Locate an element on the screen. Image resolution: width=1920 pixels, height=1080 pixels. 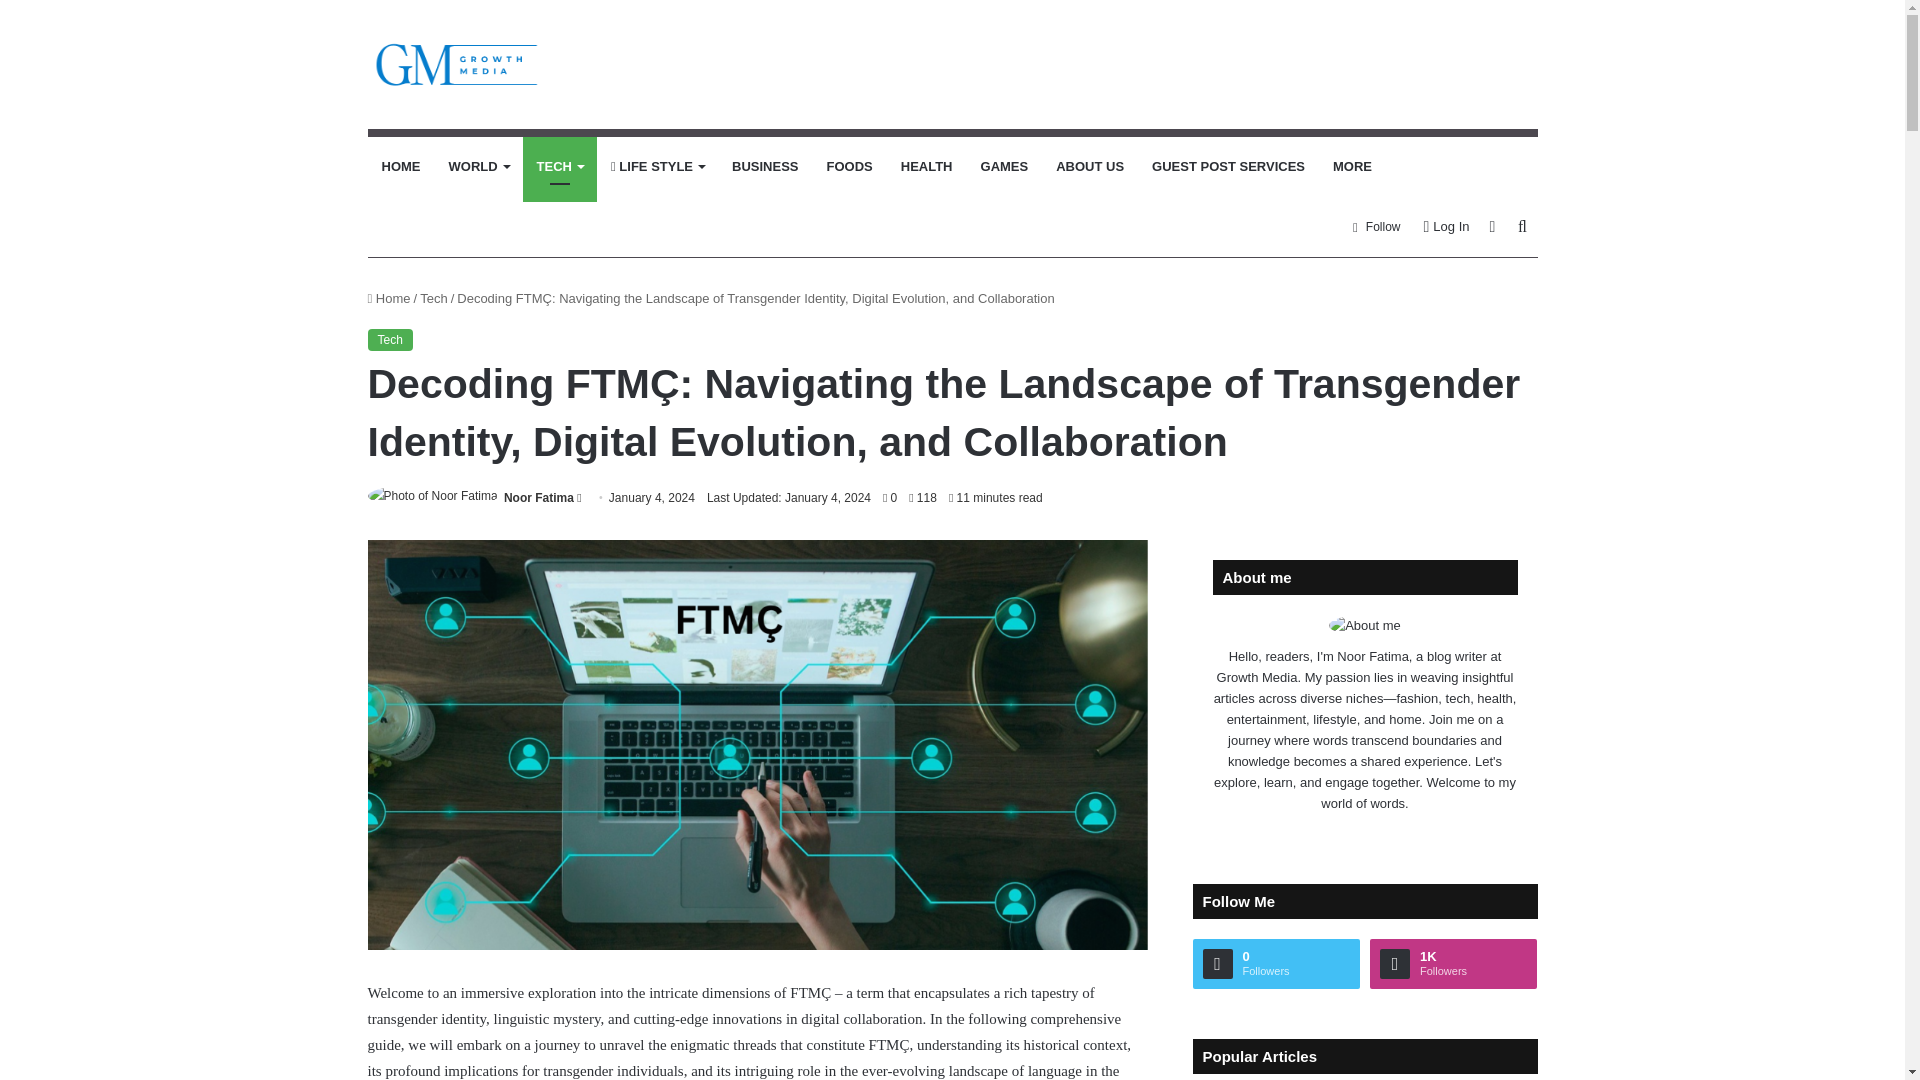
Follow is located at coordinates (1376, 226).